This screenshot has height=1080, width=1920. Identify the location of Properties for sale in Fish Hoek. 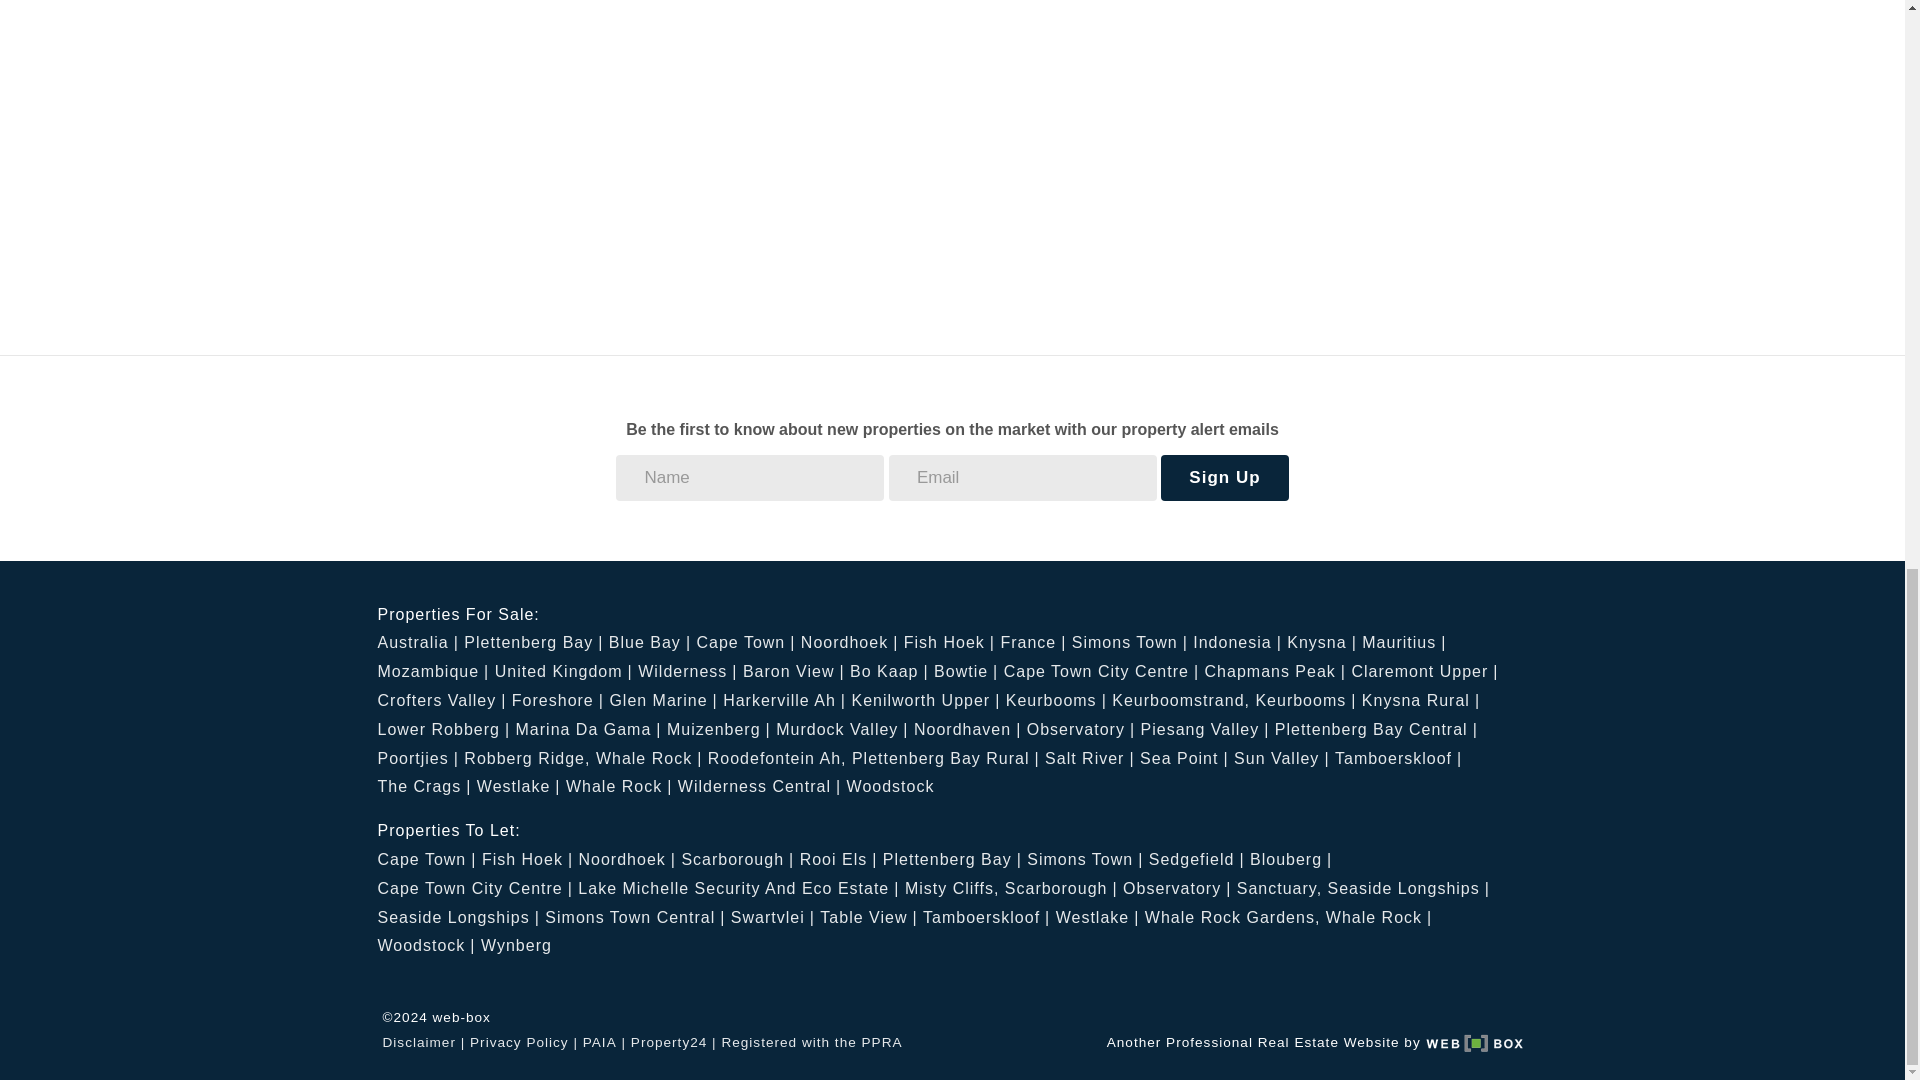
(949, 642).